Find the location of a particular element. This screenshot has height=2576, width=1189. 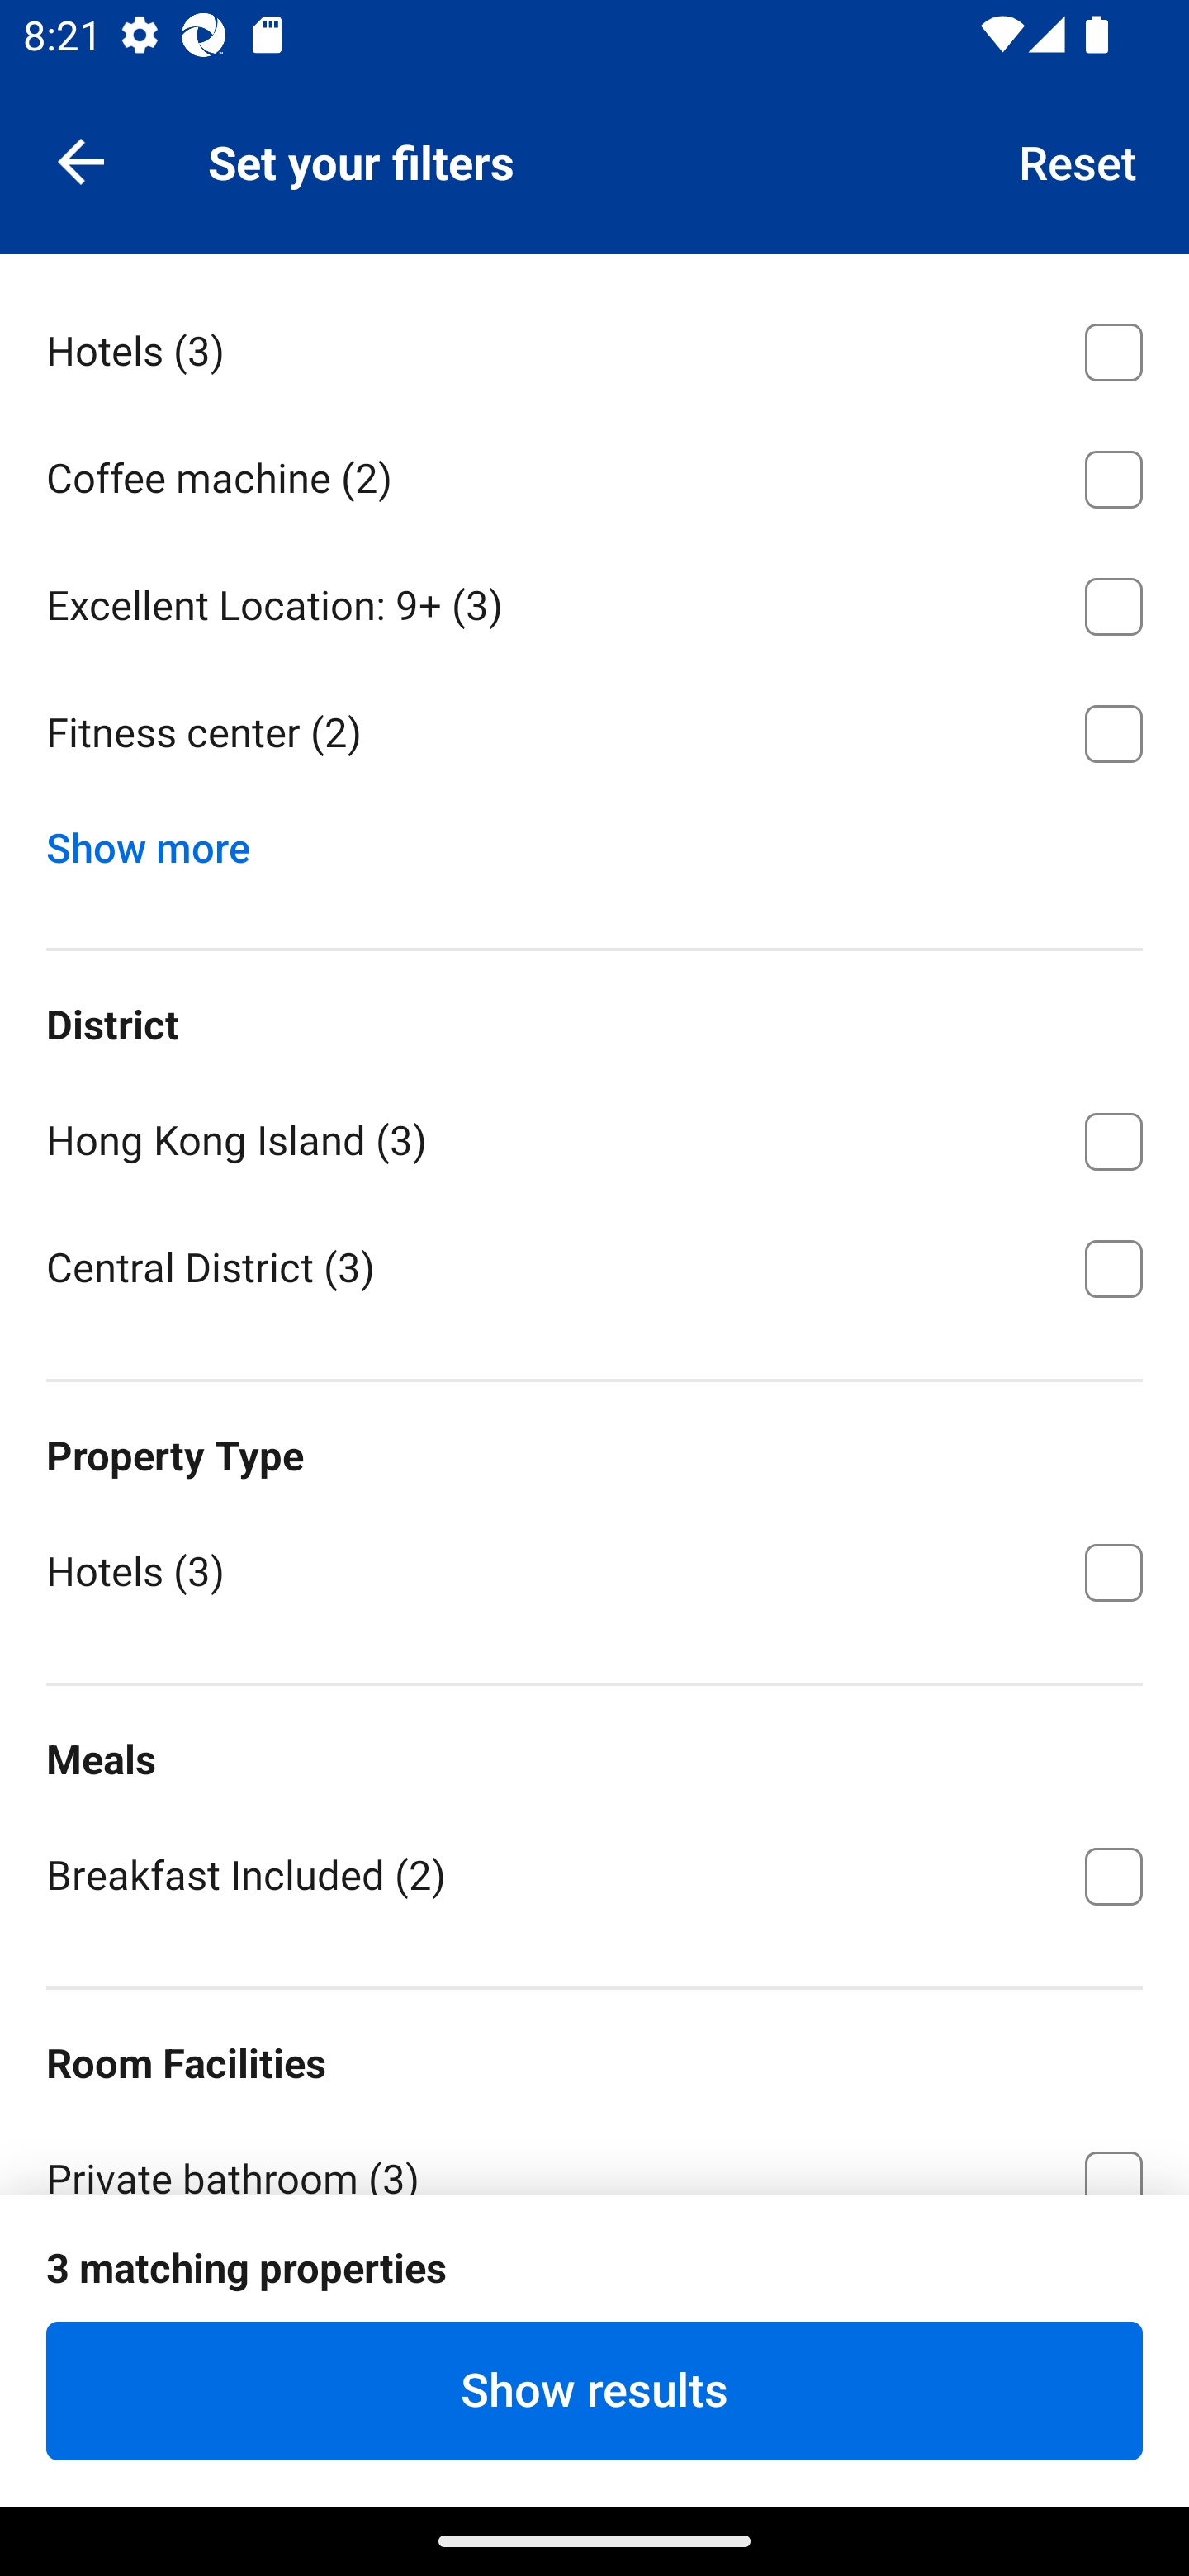

Hong Kong Island ⁦(3) is located at coordinates (594, 1135).